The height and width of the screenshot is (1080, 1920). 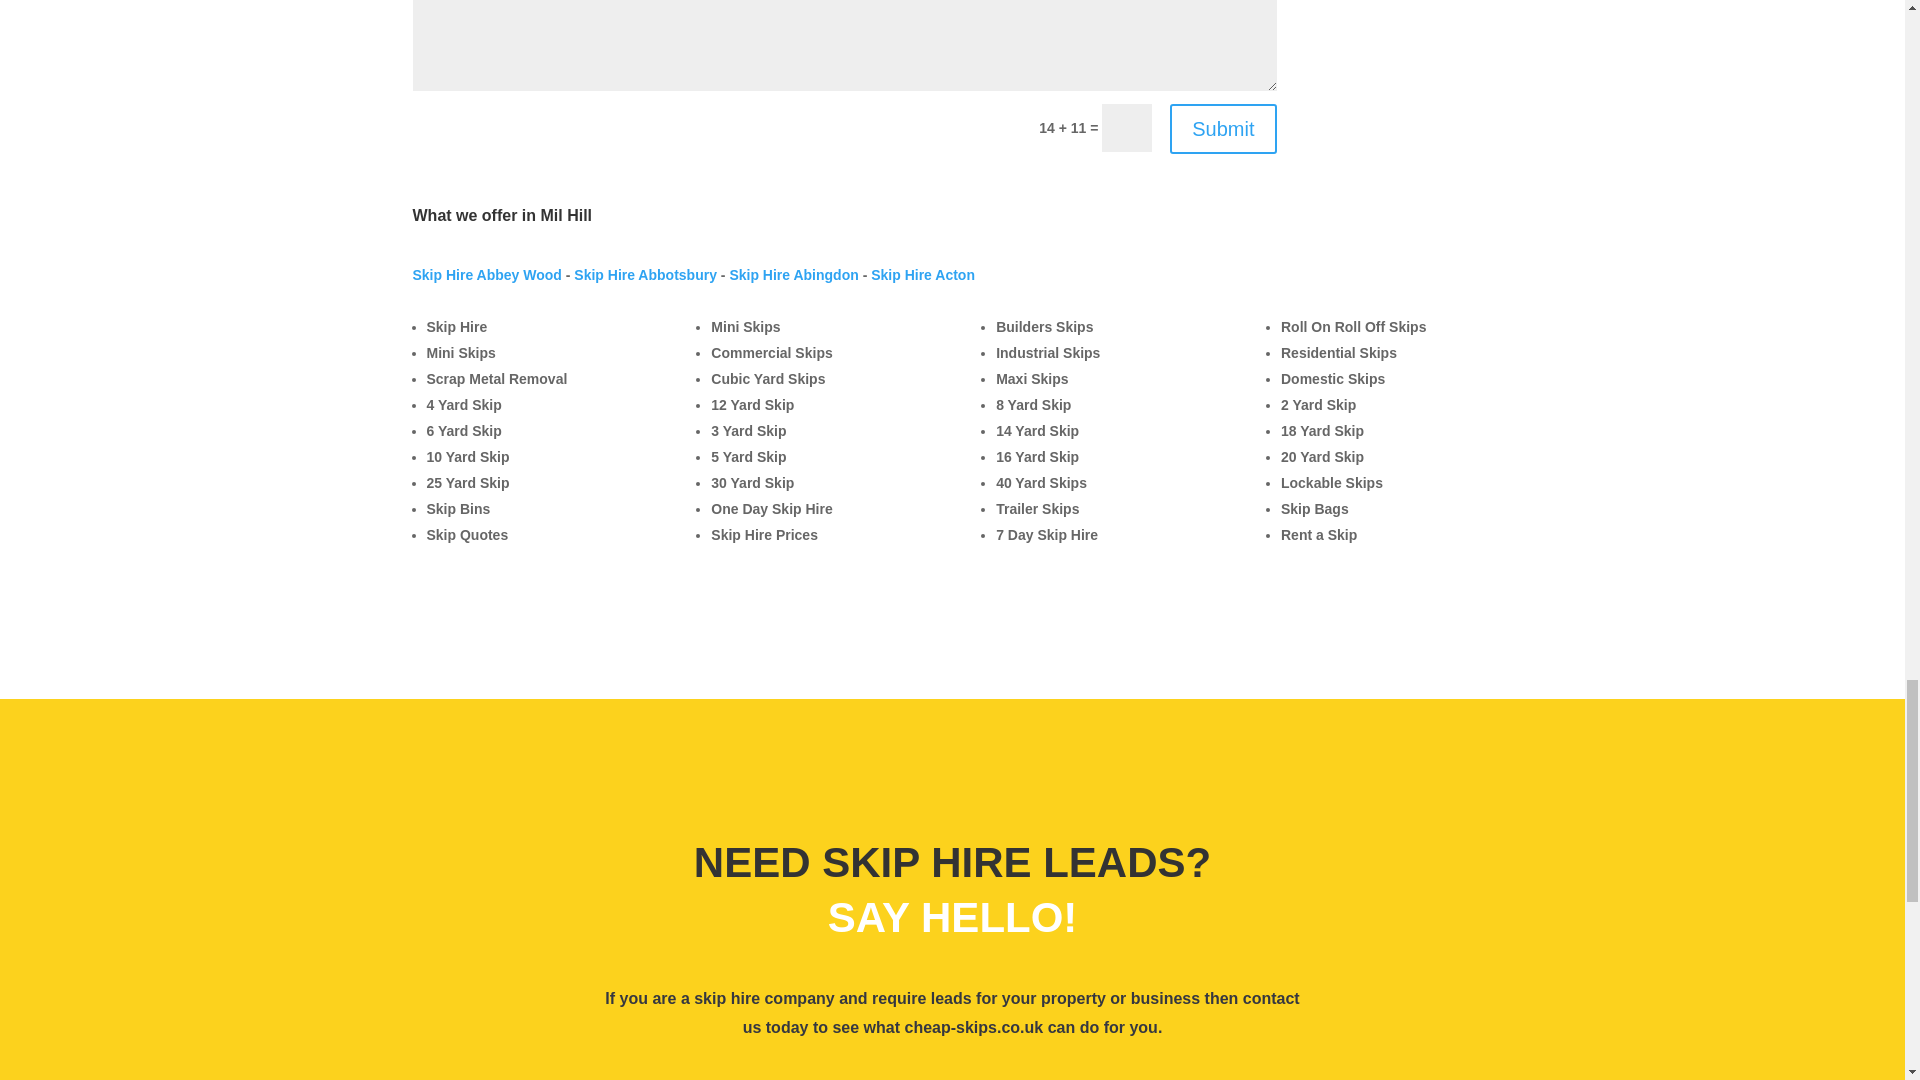 I want to click on Skip Hire Abbotsbury, so click(x=645, y=274).